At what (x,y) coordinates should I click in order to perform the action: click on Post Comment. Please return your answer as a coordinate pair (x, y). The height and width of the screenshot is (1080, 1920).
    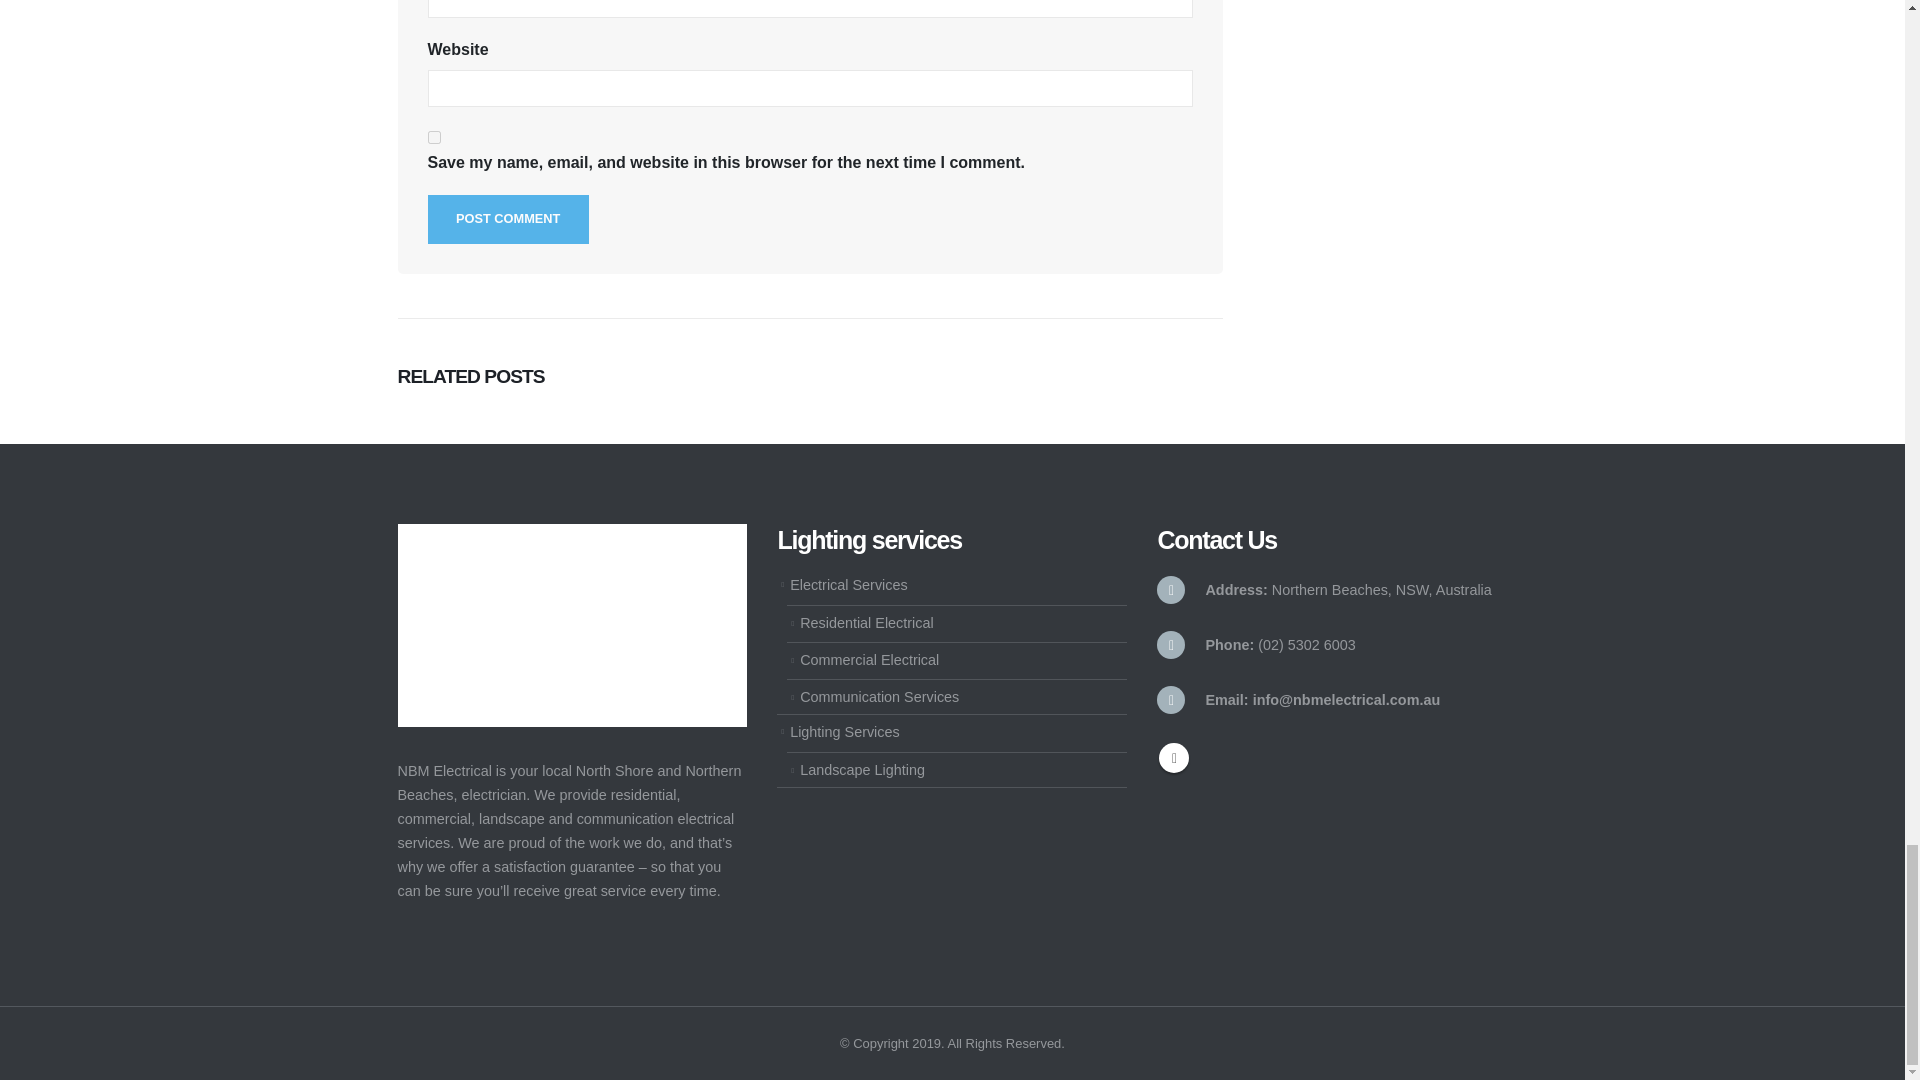
    Looking at the image, I should click on (508, 220).